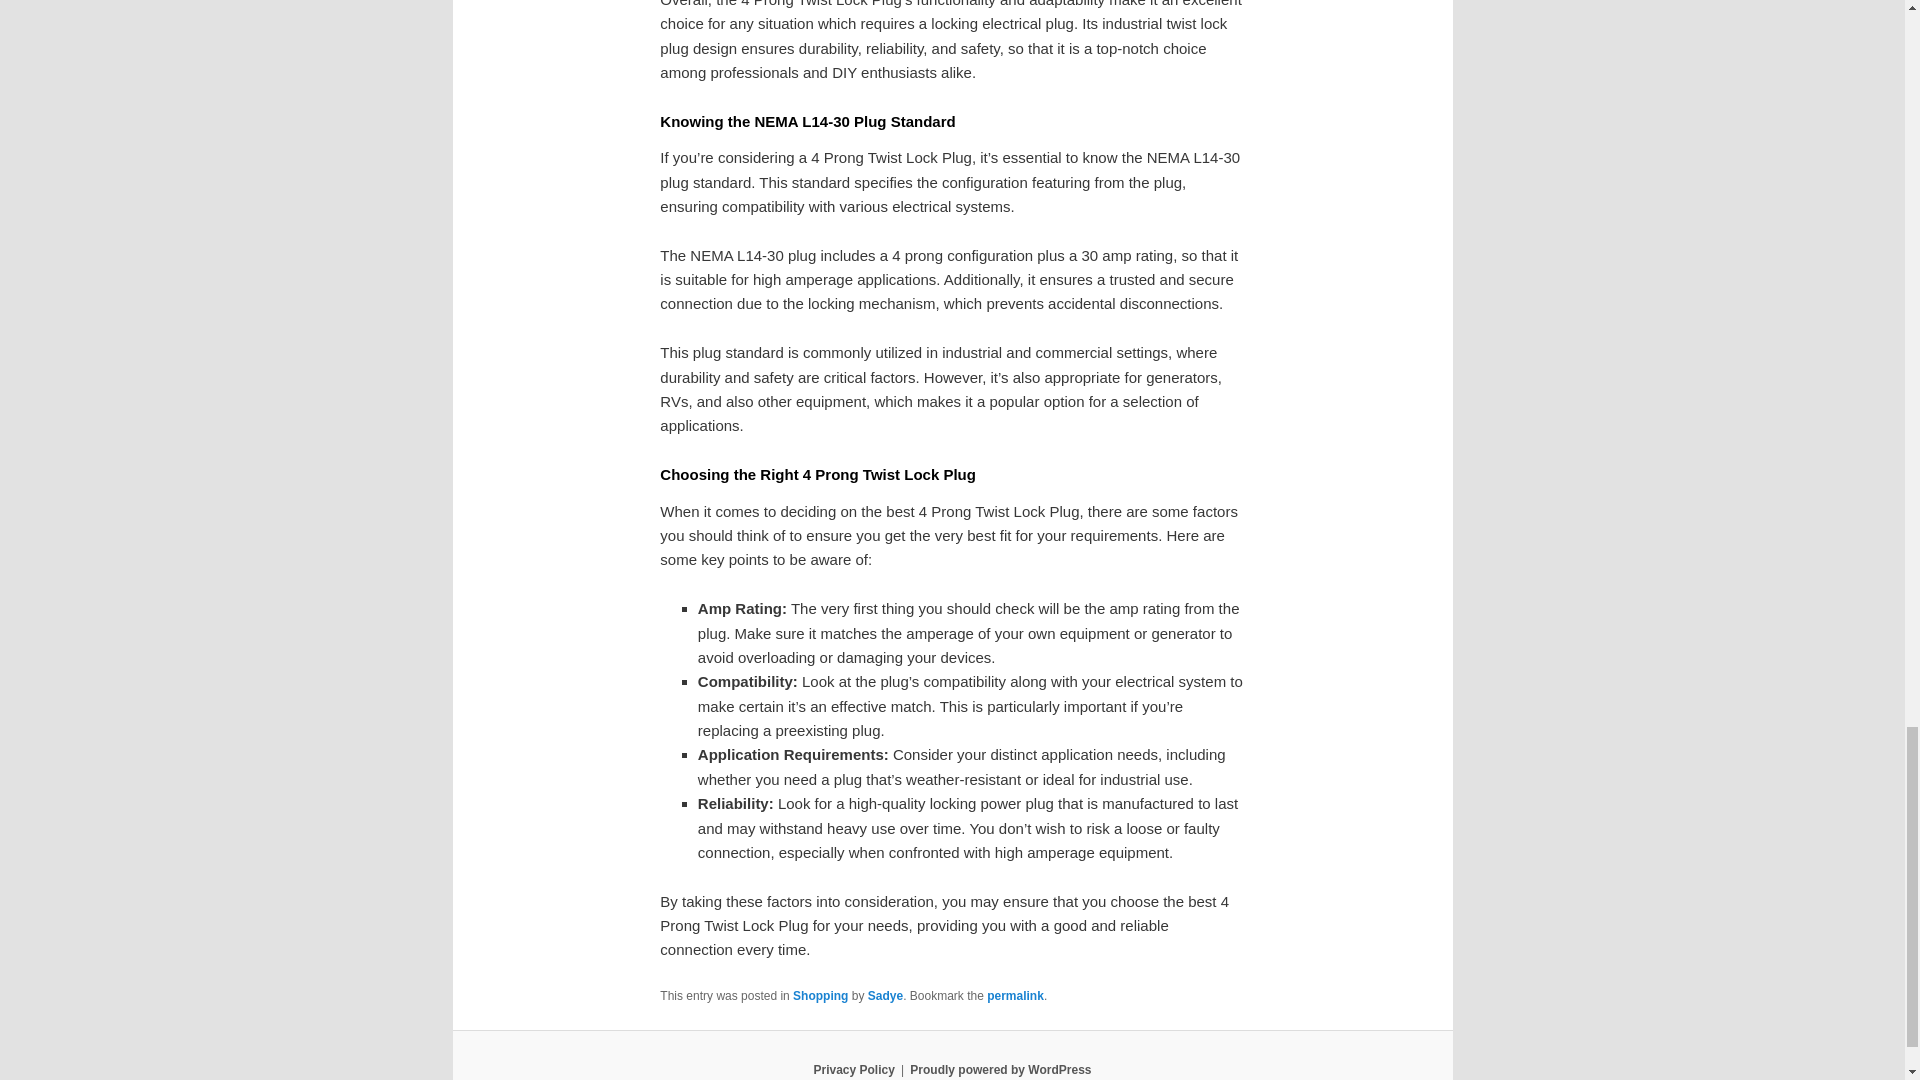  I want to click on Shopping, so click(820, 996).